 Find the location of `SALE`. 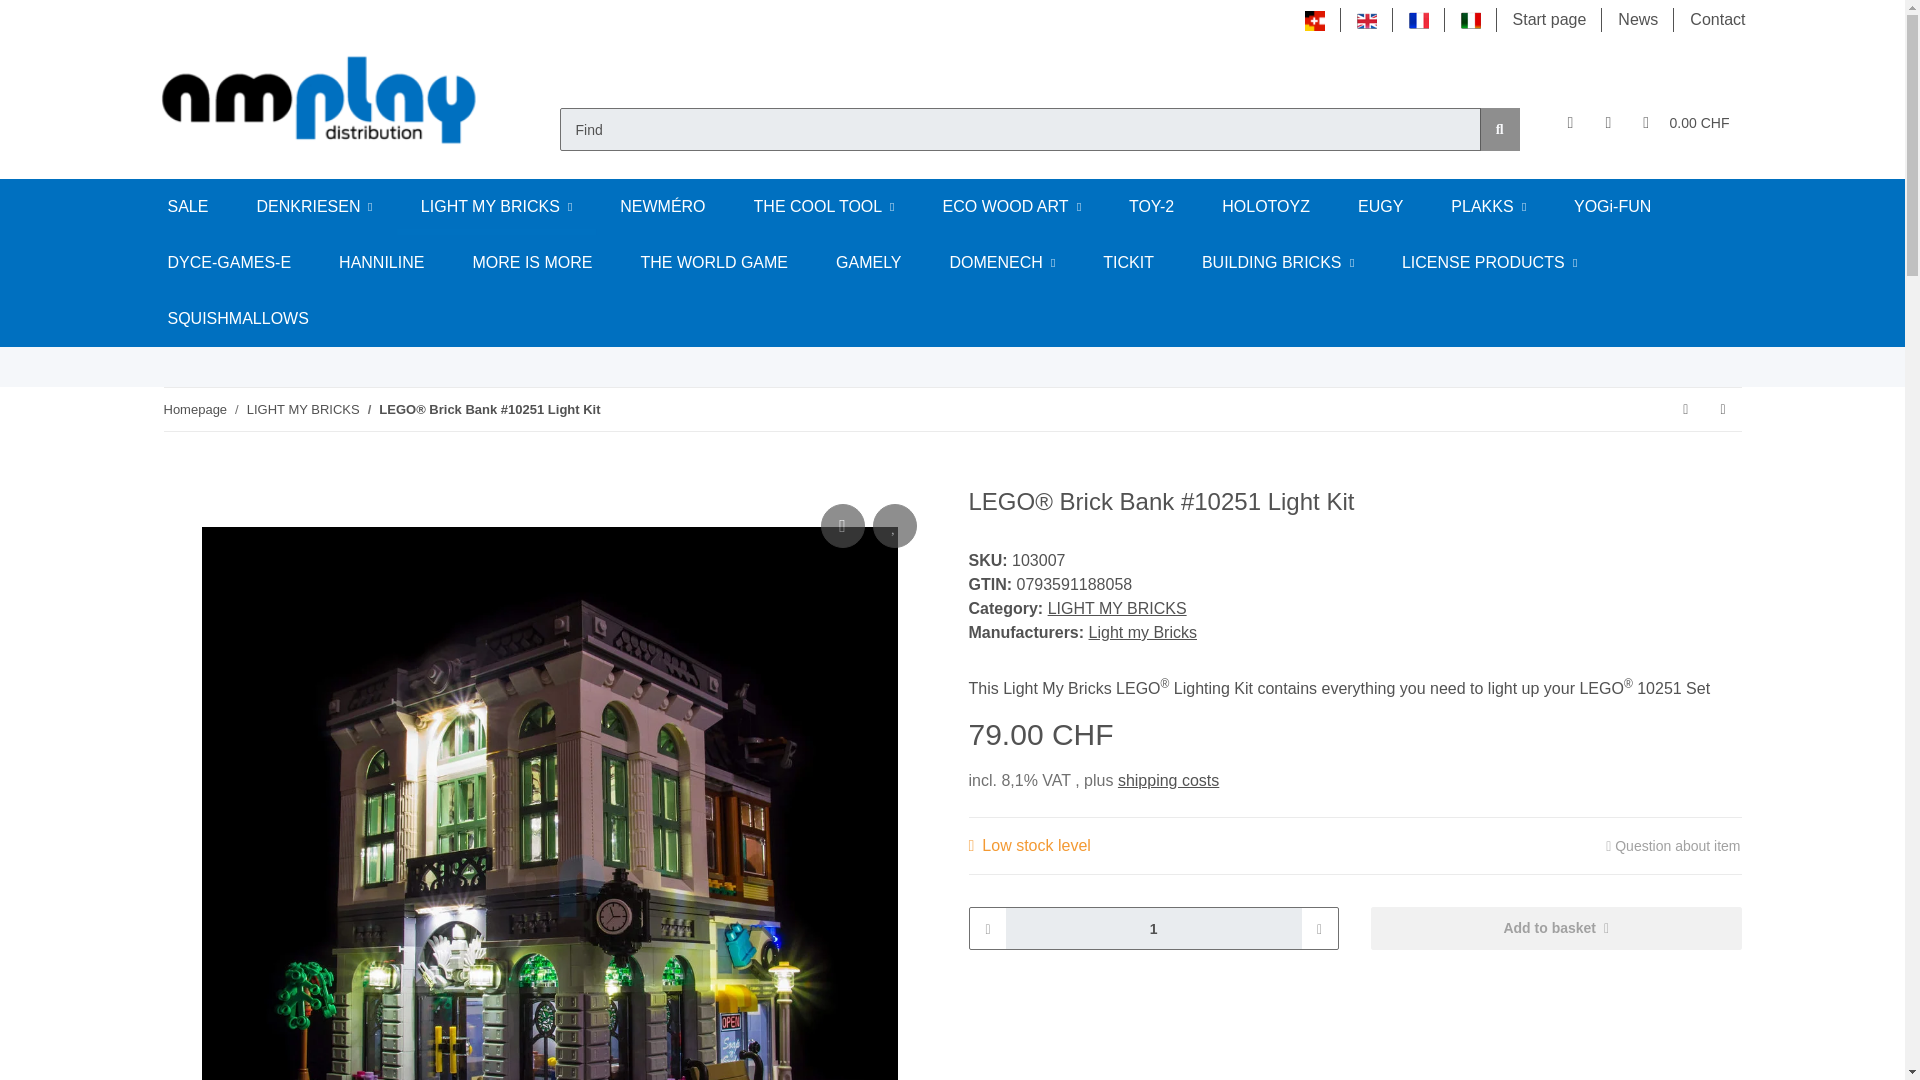

SALE is located at coordinates (188, 207).